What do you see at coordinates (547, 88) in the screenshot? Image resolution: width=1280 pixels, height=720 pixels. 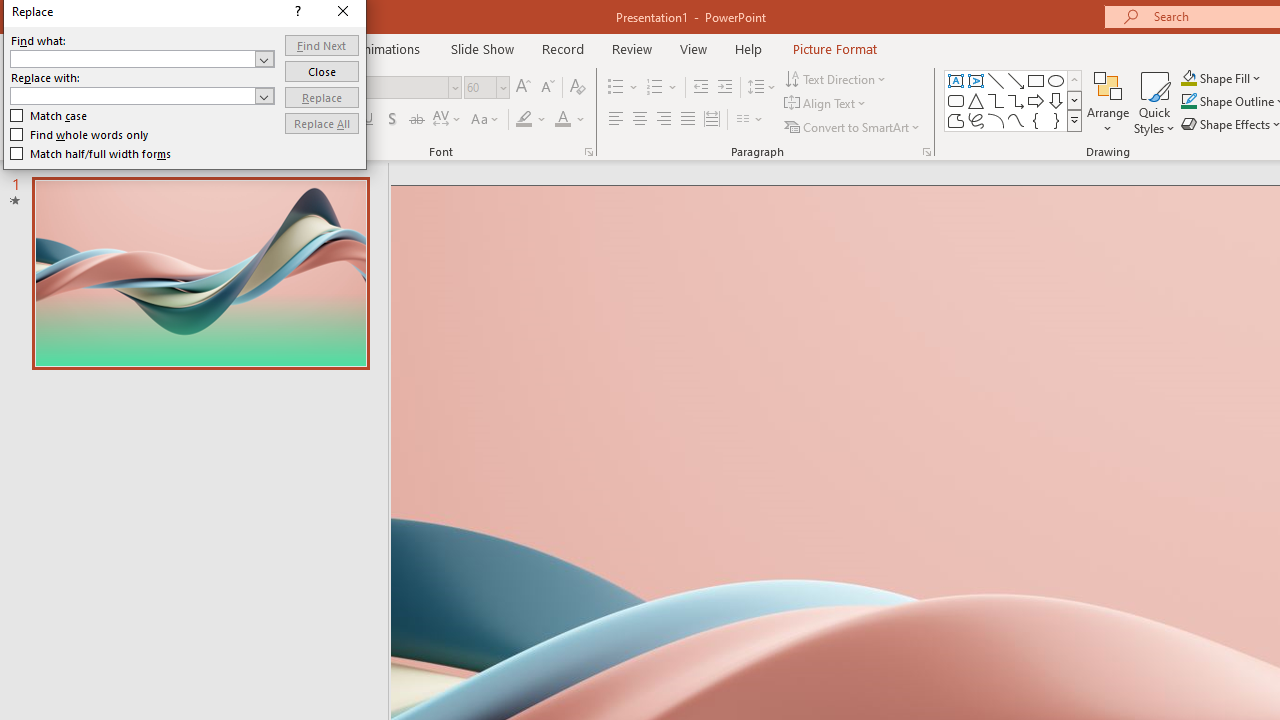 I see `Decrease Font Size` at bounding box center [547, 88].